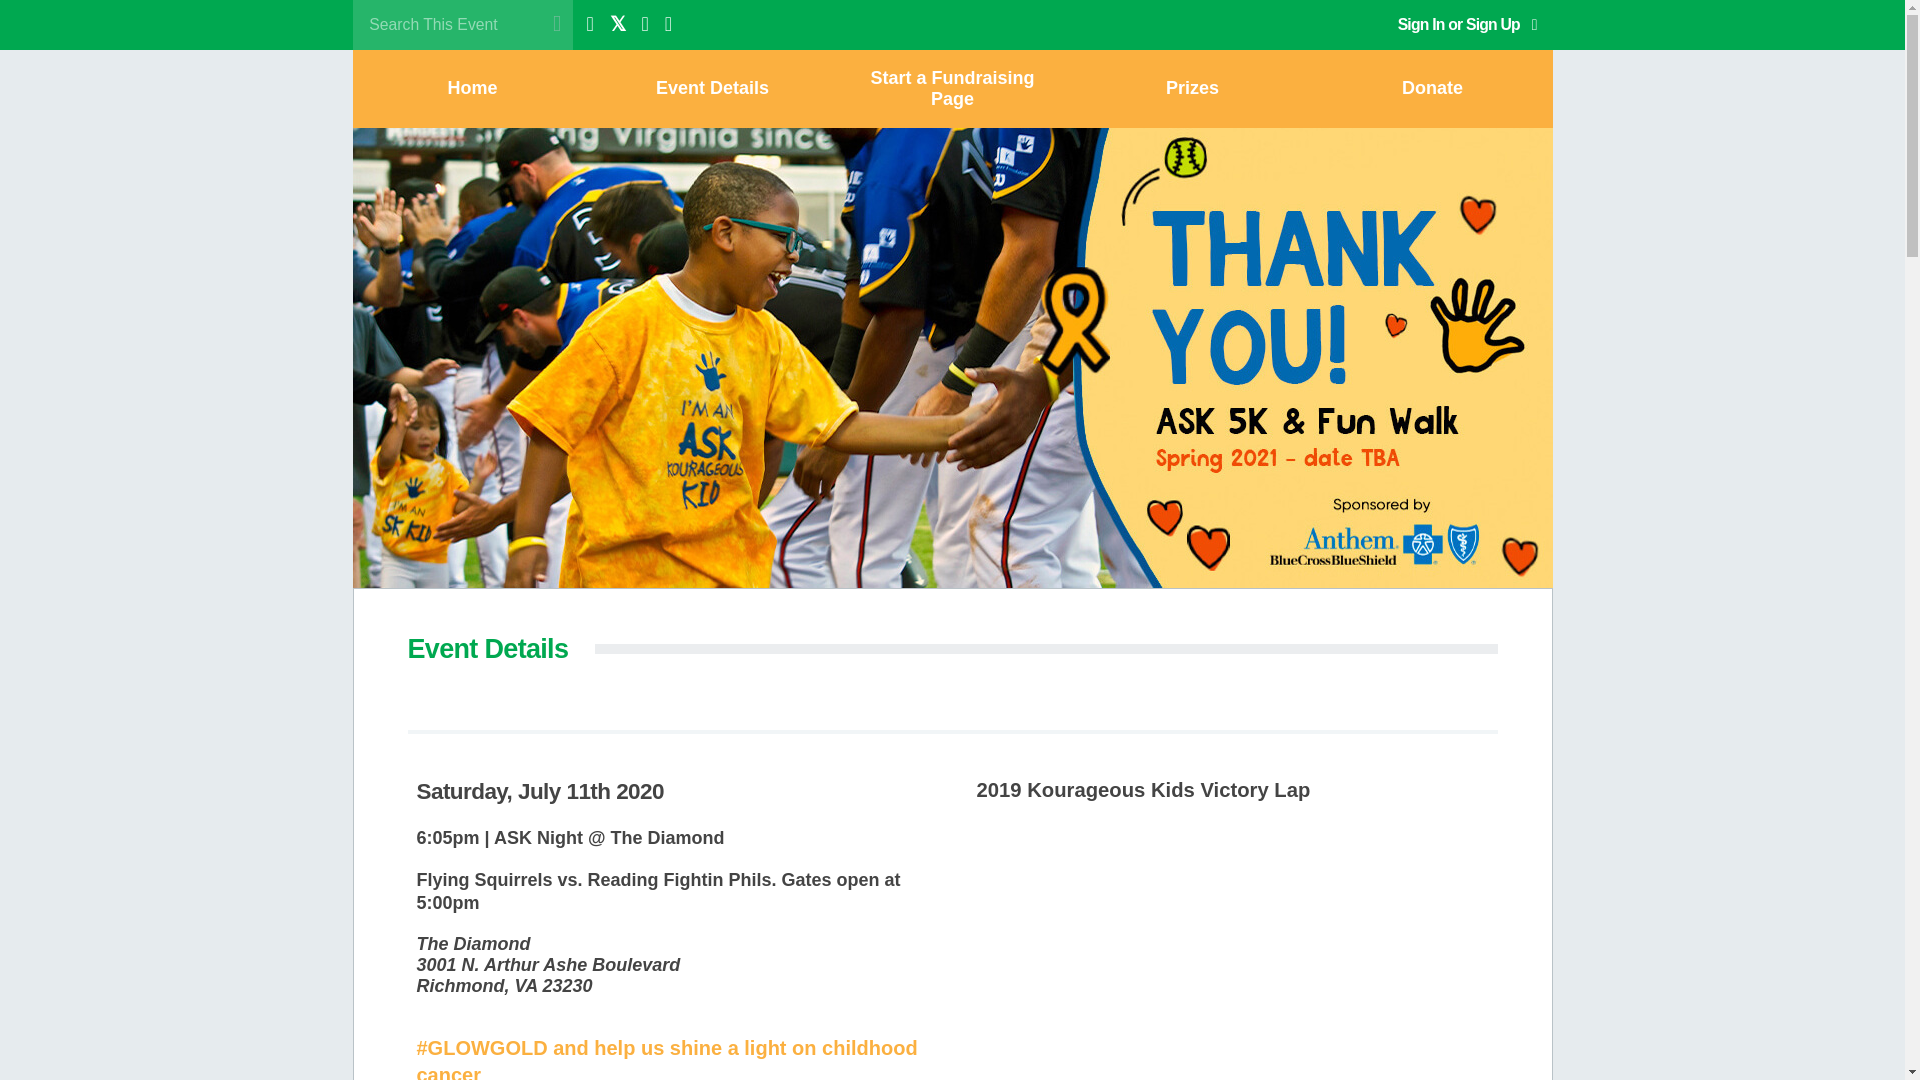 Image resolution: width=1920 pixels, height=1080 pixels. I want to click on Prizes, so click(1191, 88).